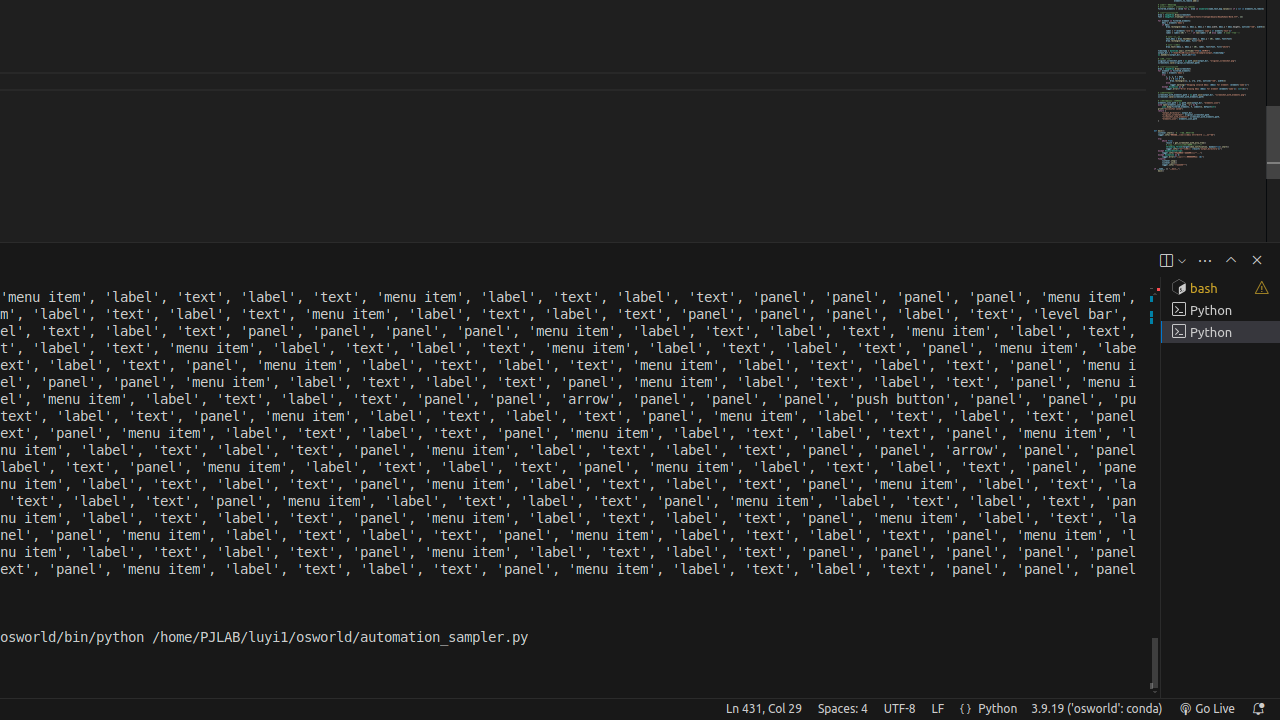  I want to click on Spaces: 4, so click(842, 709).